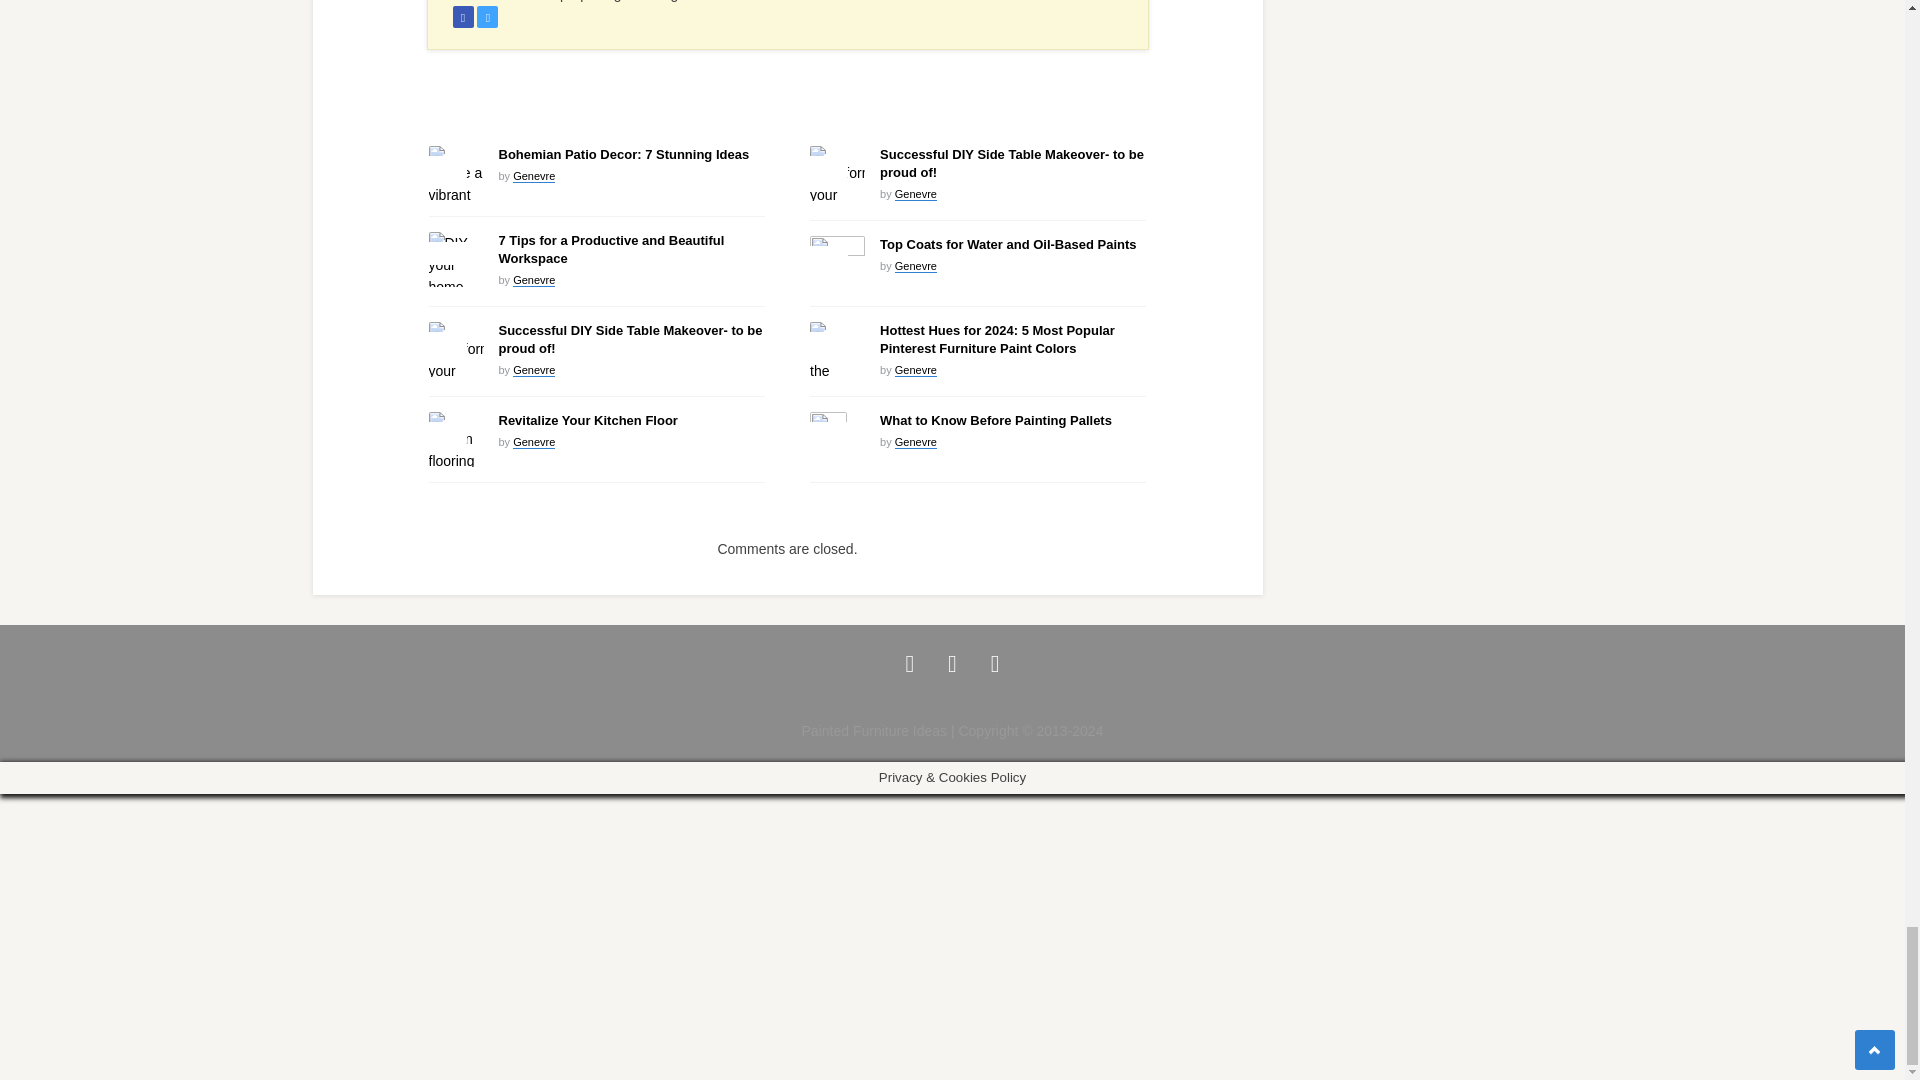  What do you see at coordinates (533, 368) in the screenshot?
I see `Posts by Genevre` at bounding box center [533, 368].